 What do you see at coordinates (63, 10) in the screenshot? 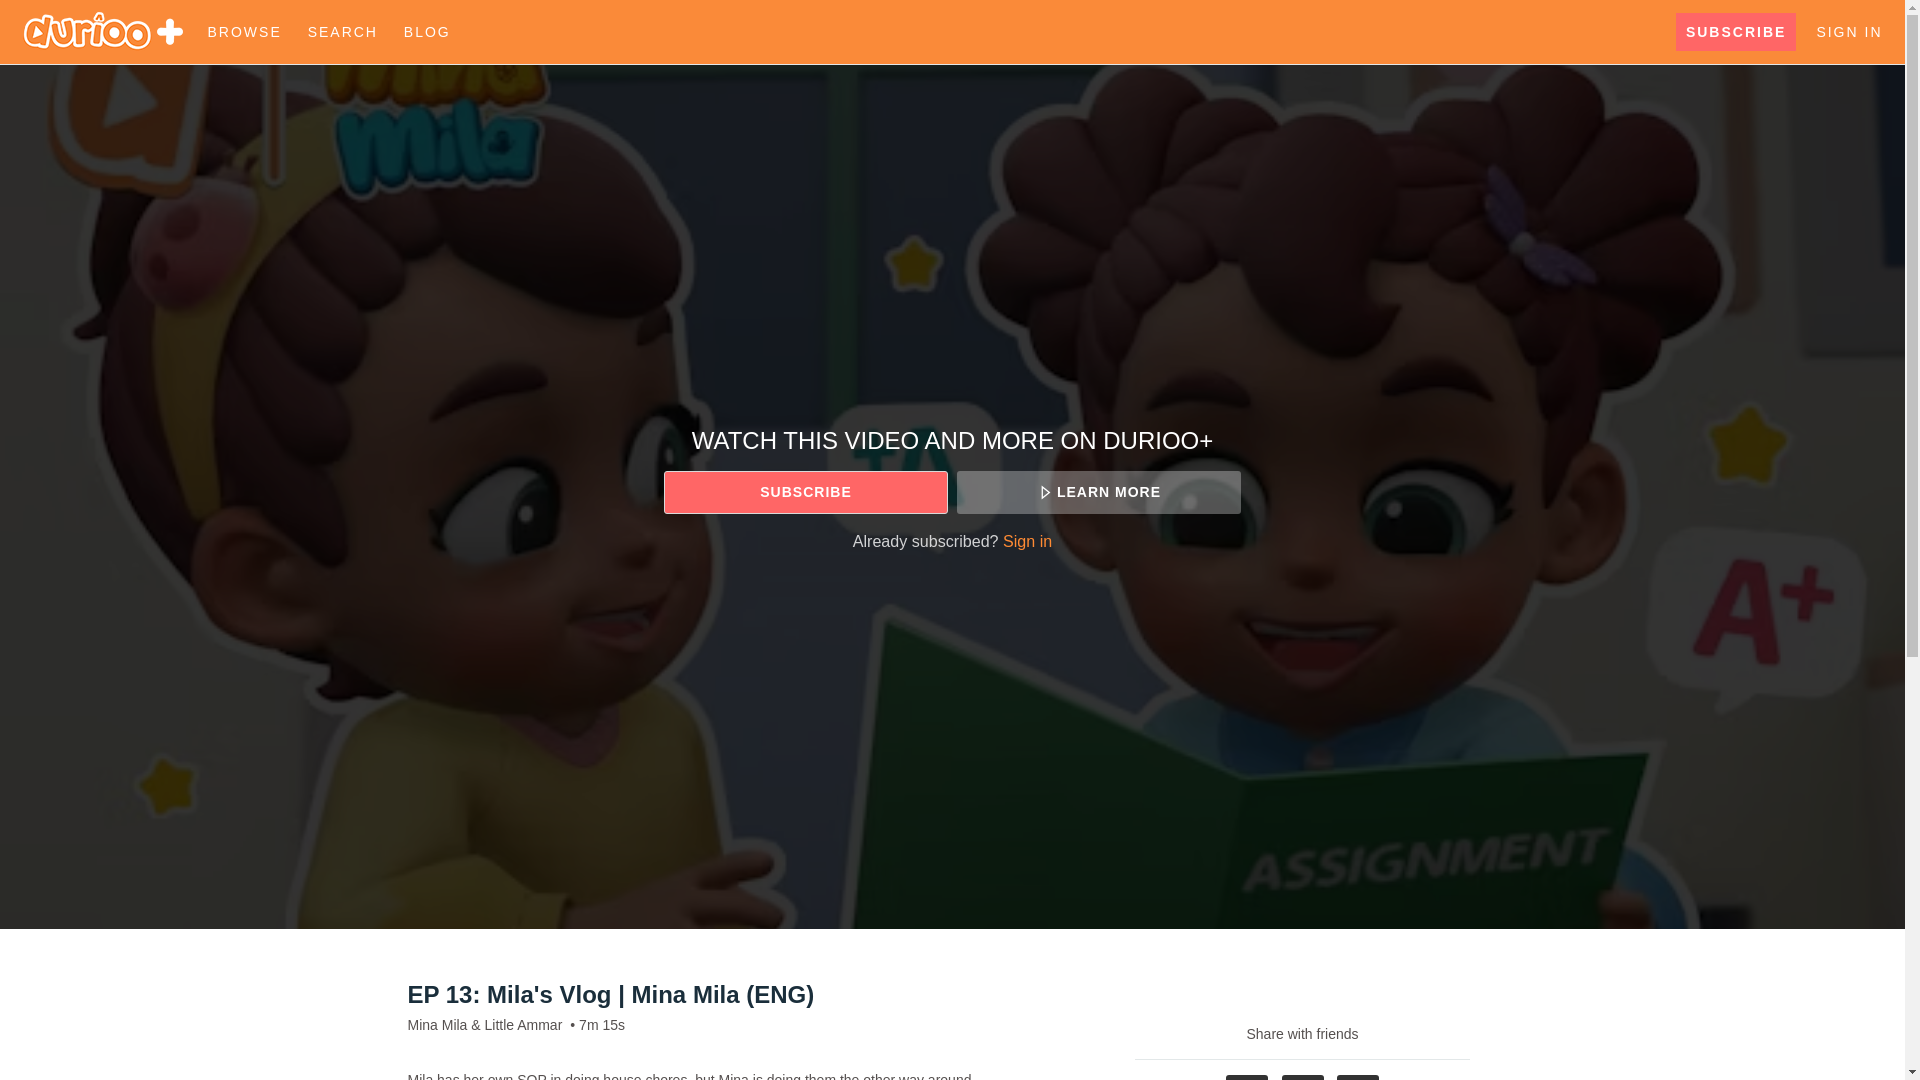
I see `Skip to main content` at bounding box center [63, 10].